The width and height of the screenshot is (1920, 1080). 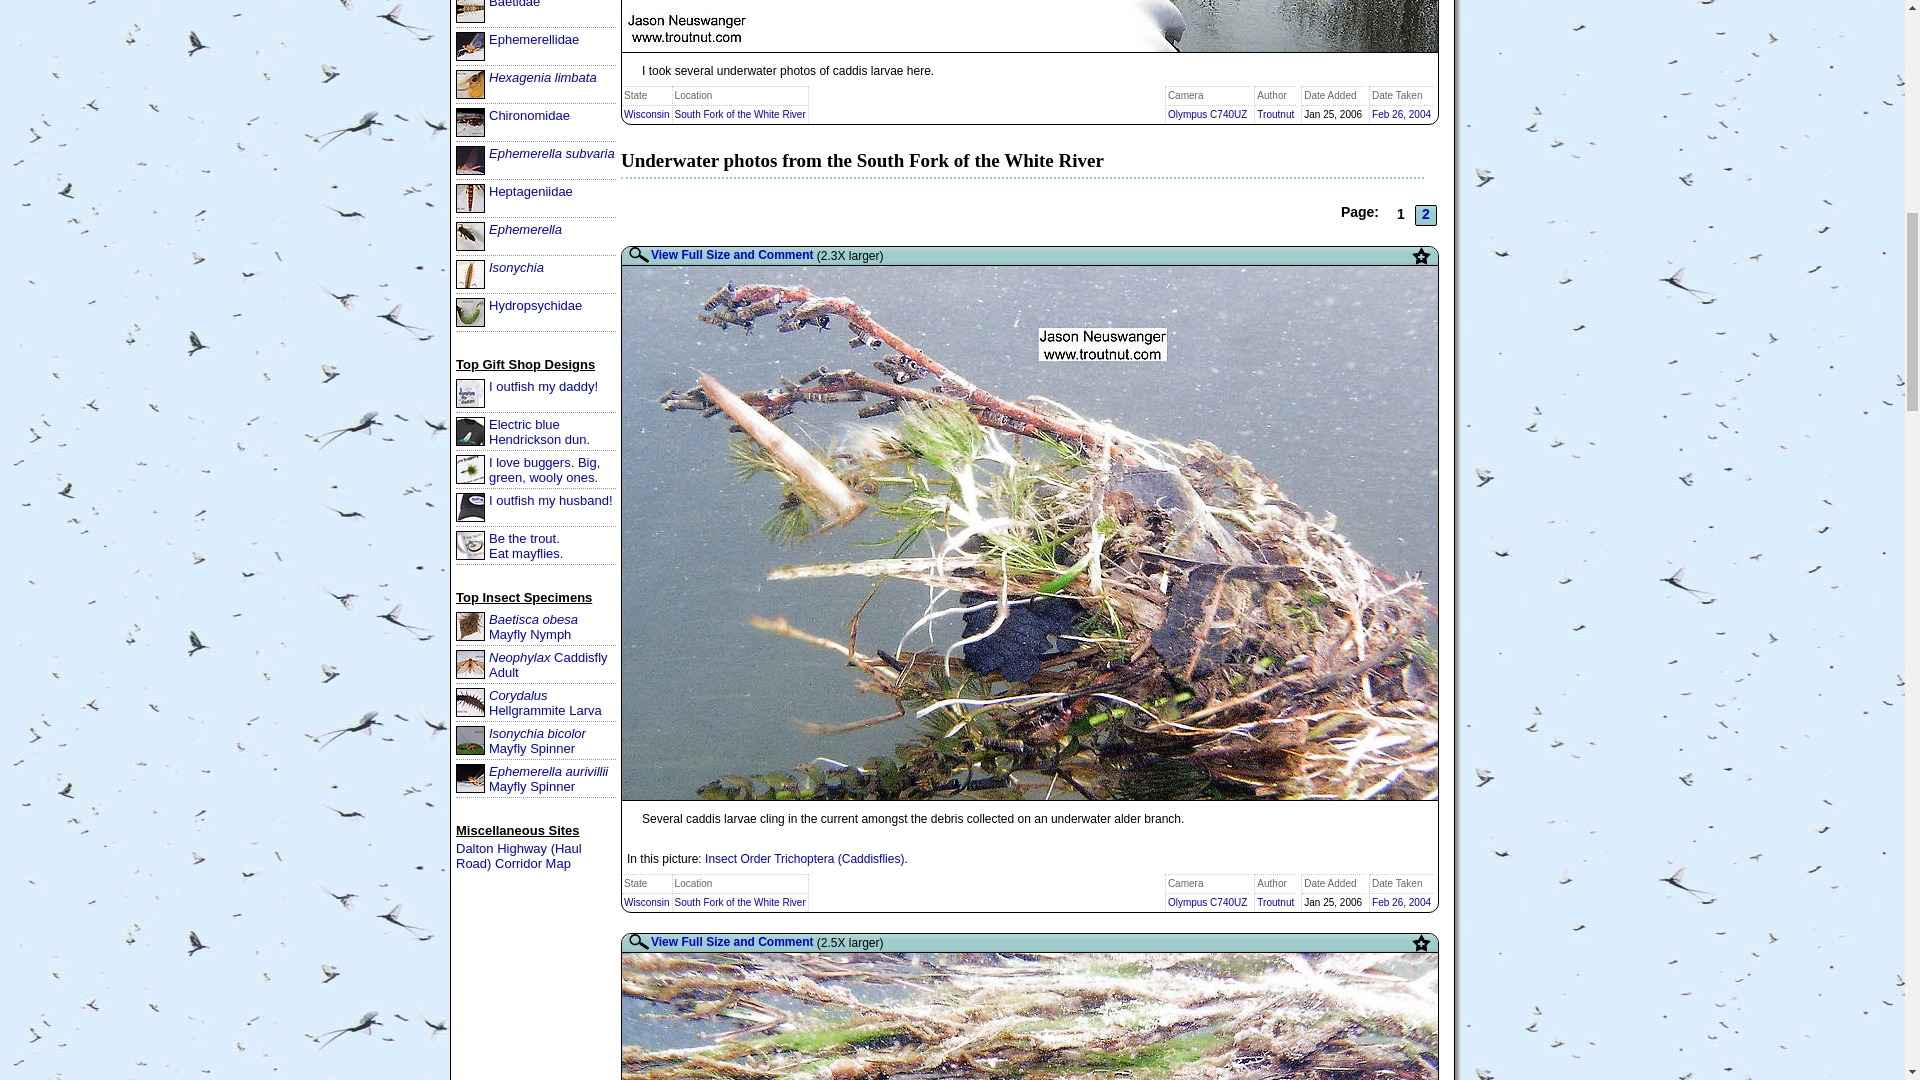 What do you see at coordinates (647, 114) in the screenshot?
I see `Wisconsin` at bounding box center [647, 114].